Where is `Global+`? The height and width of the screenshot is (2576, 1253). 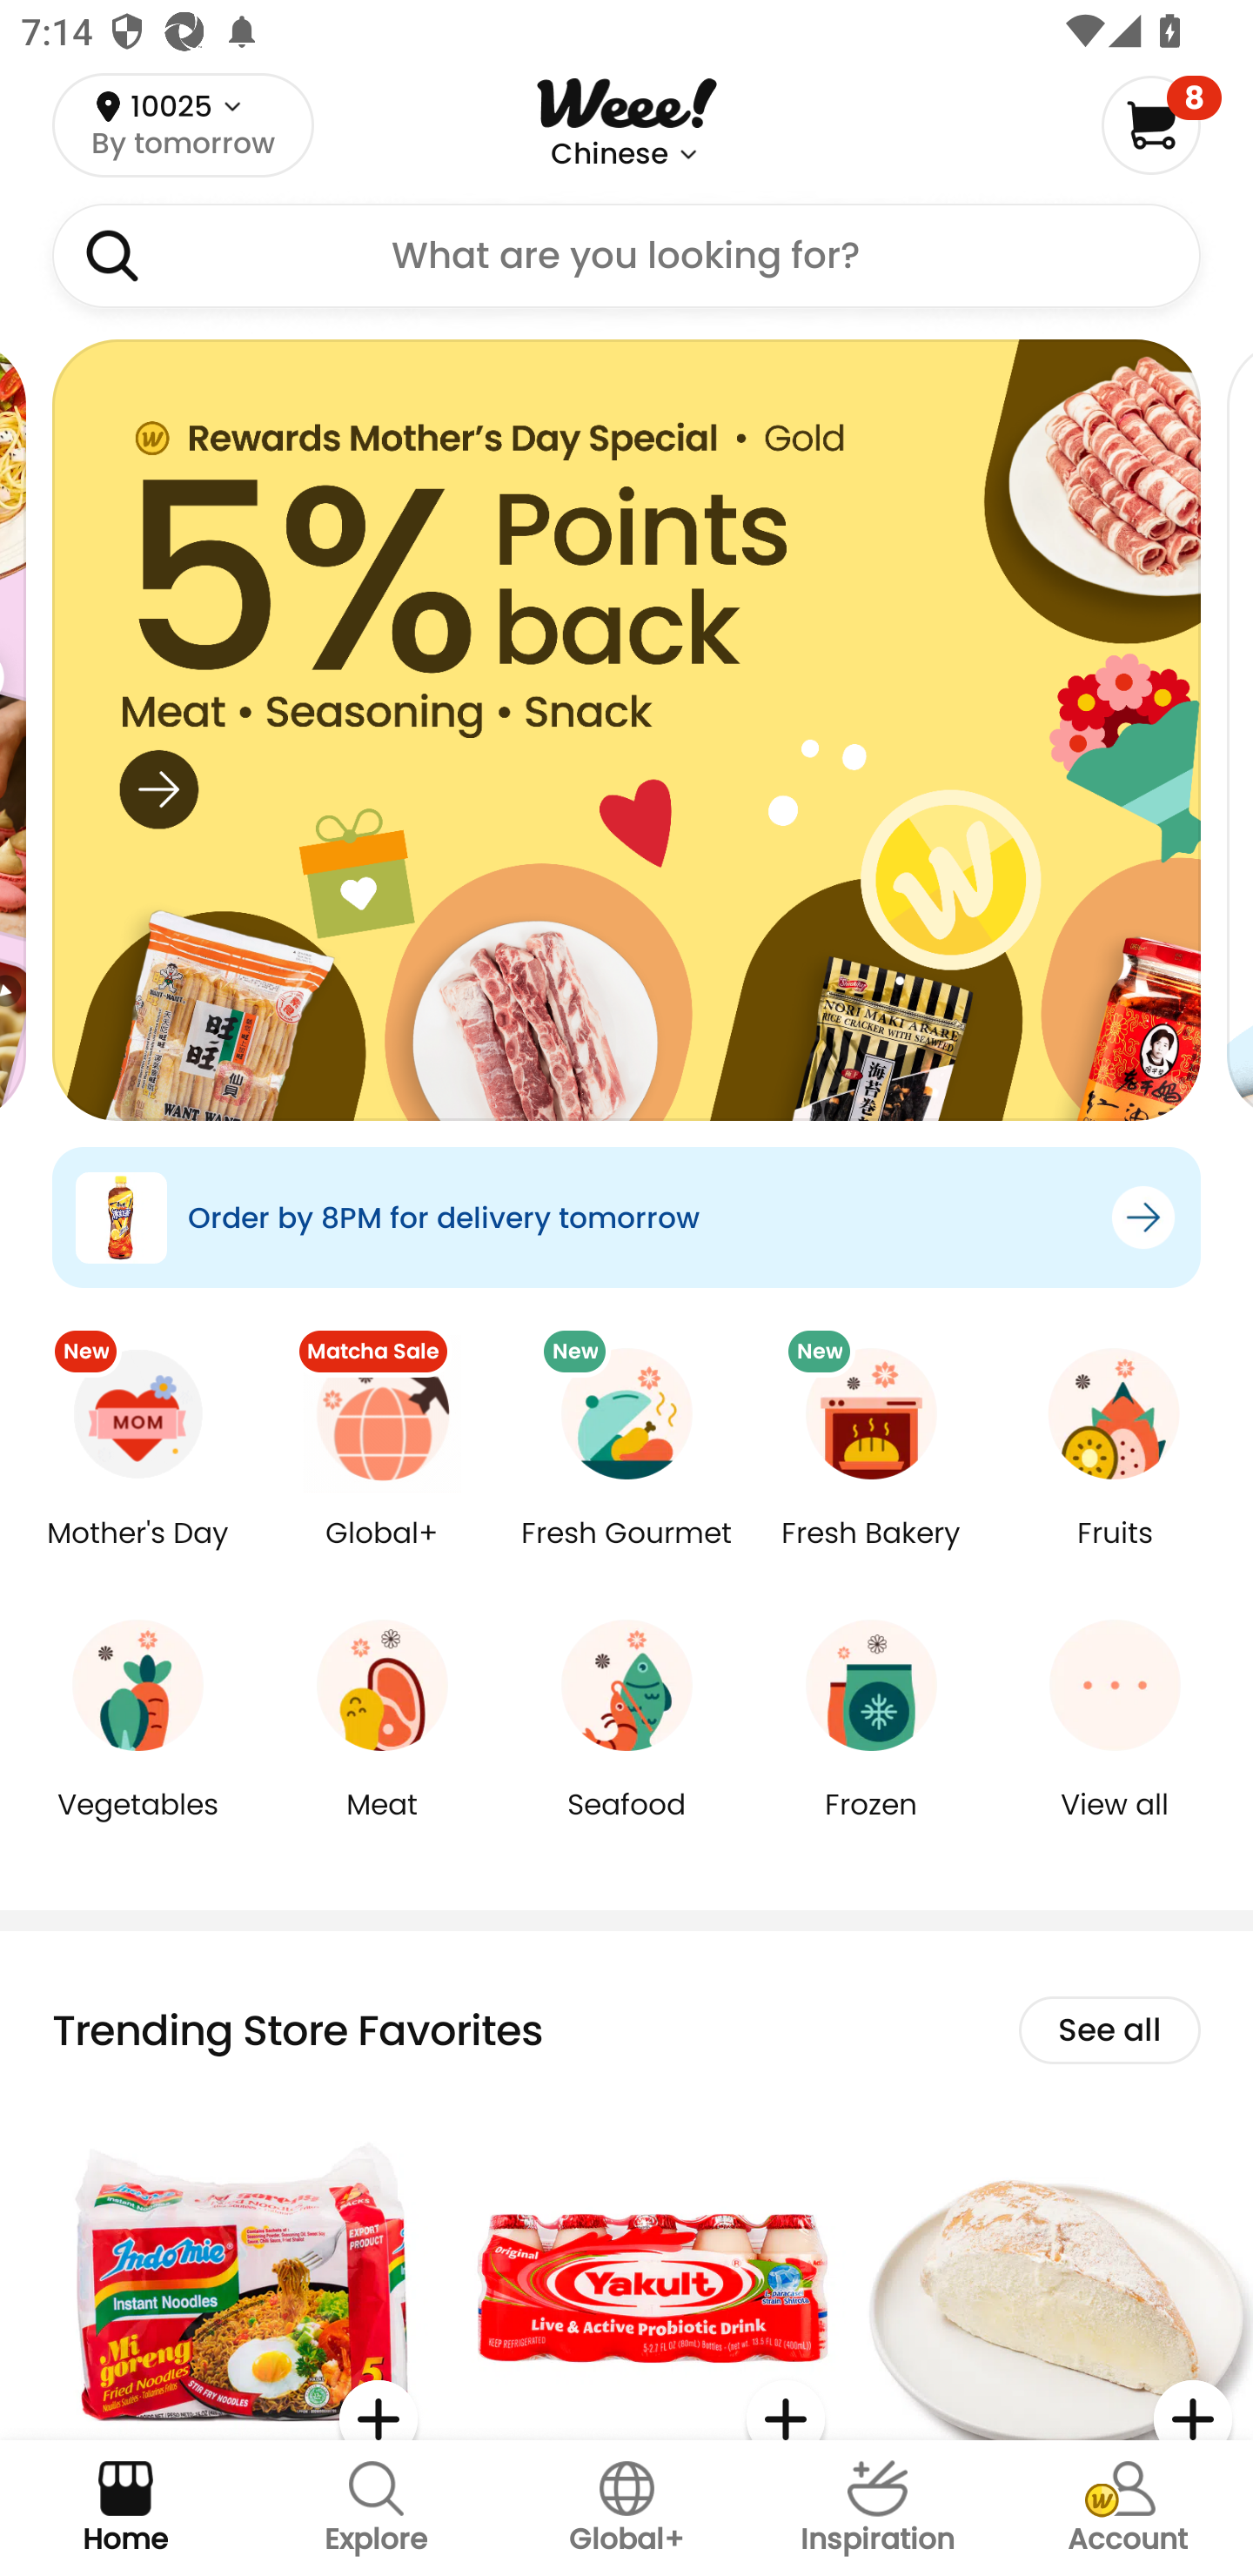 Global+ is located at coordinates (626, 2508).